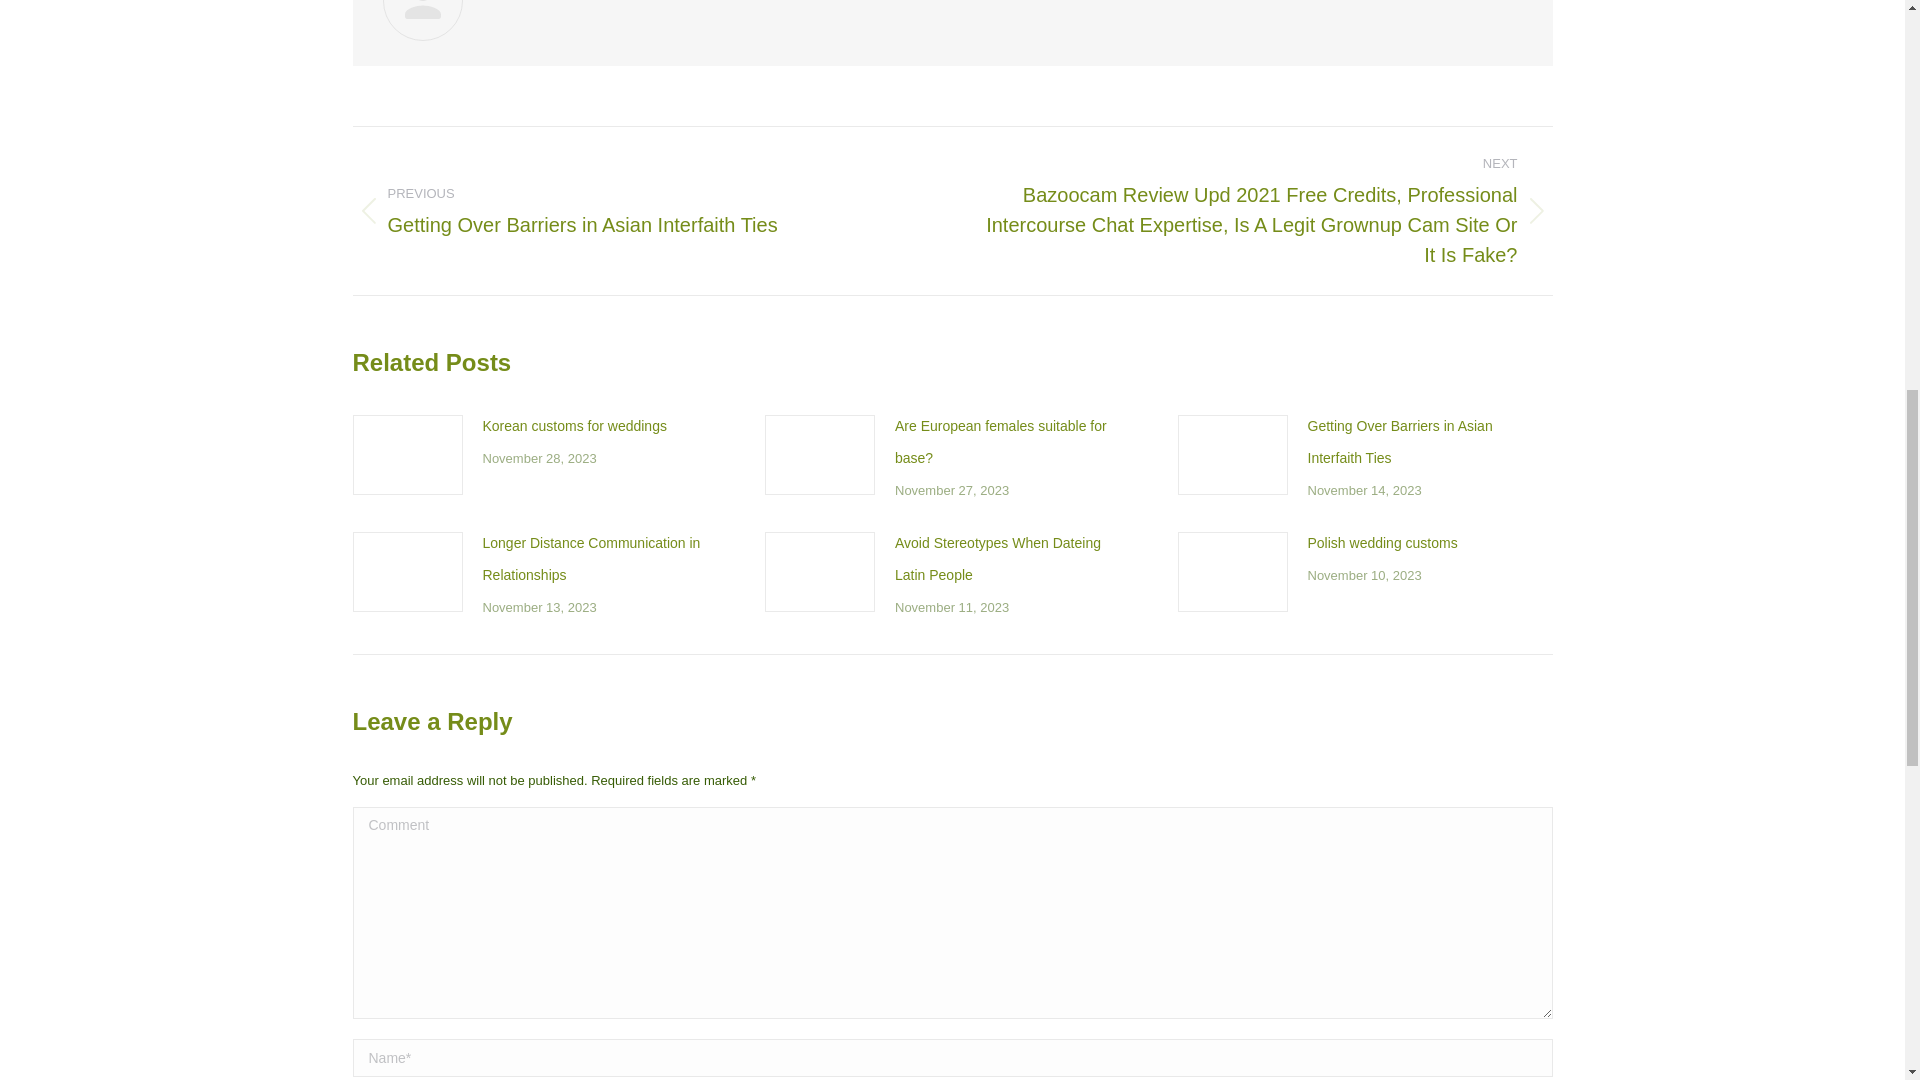 This screenshot has width=1920, height=1080. What do you see at coordinates (574, 426) in the screenshot?
I see `Korean customs for weddings` at bounding box center [574, 426].